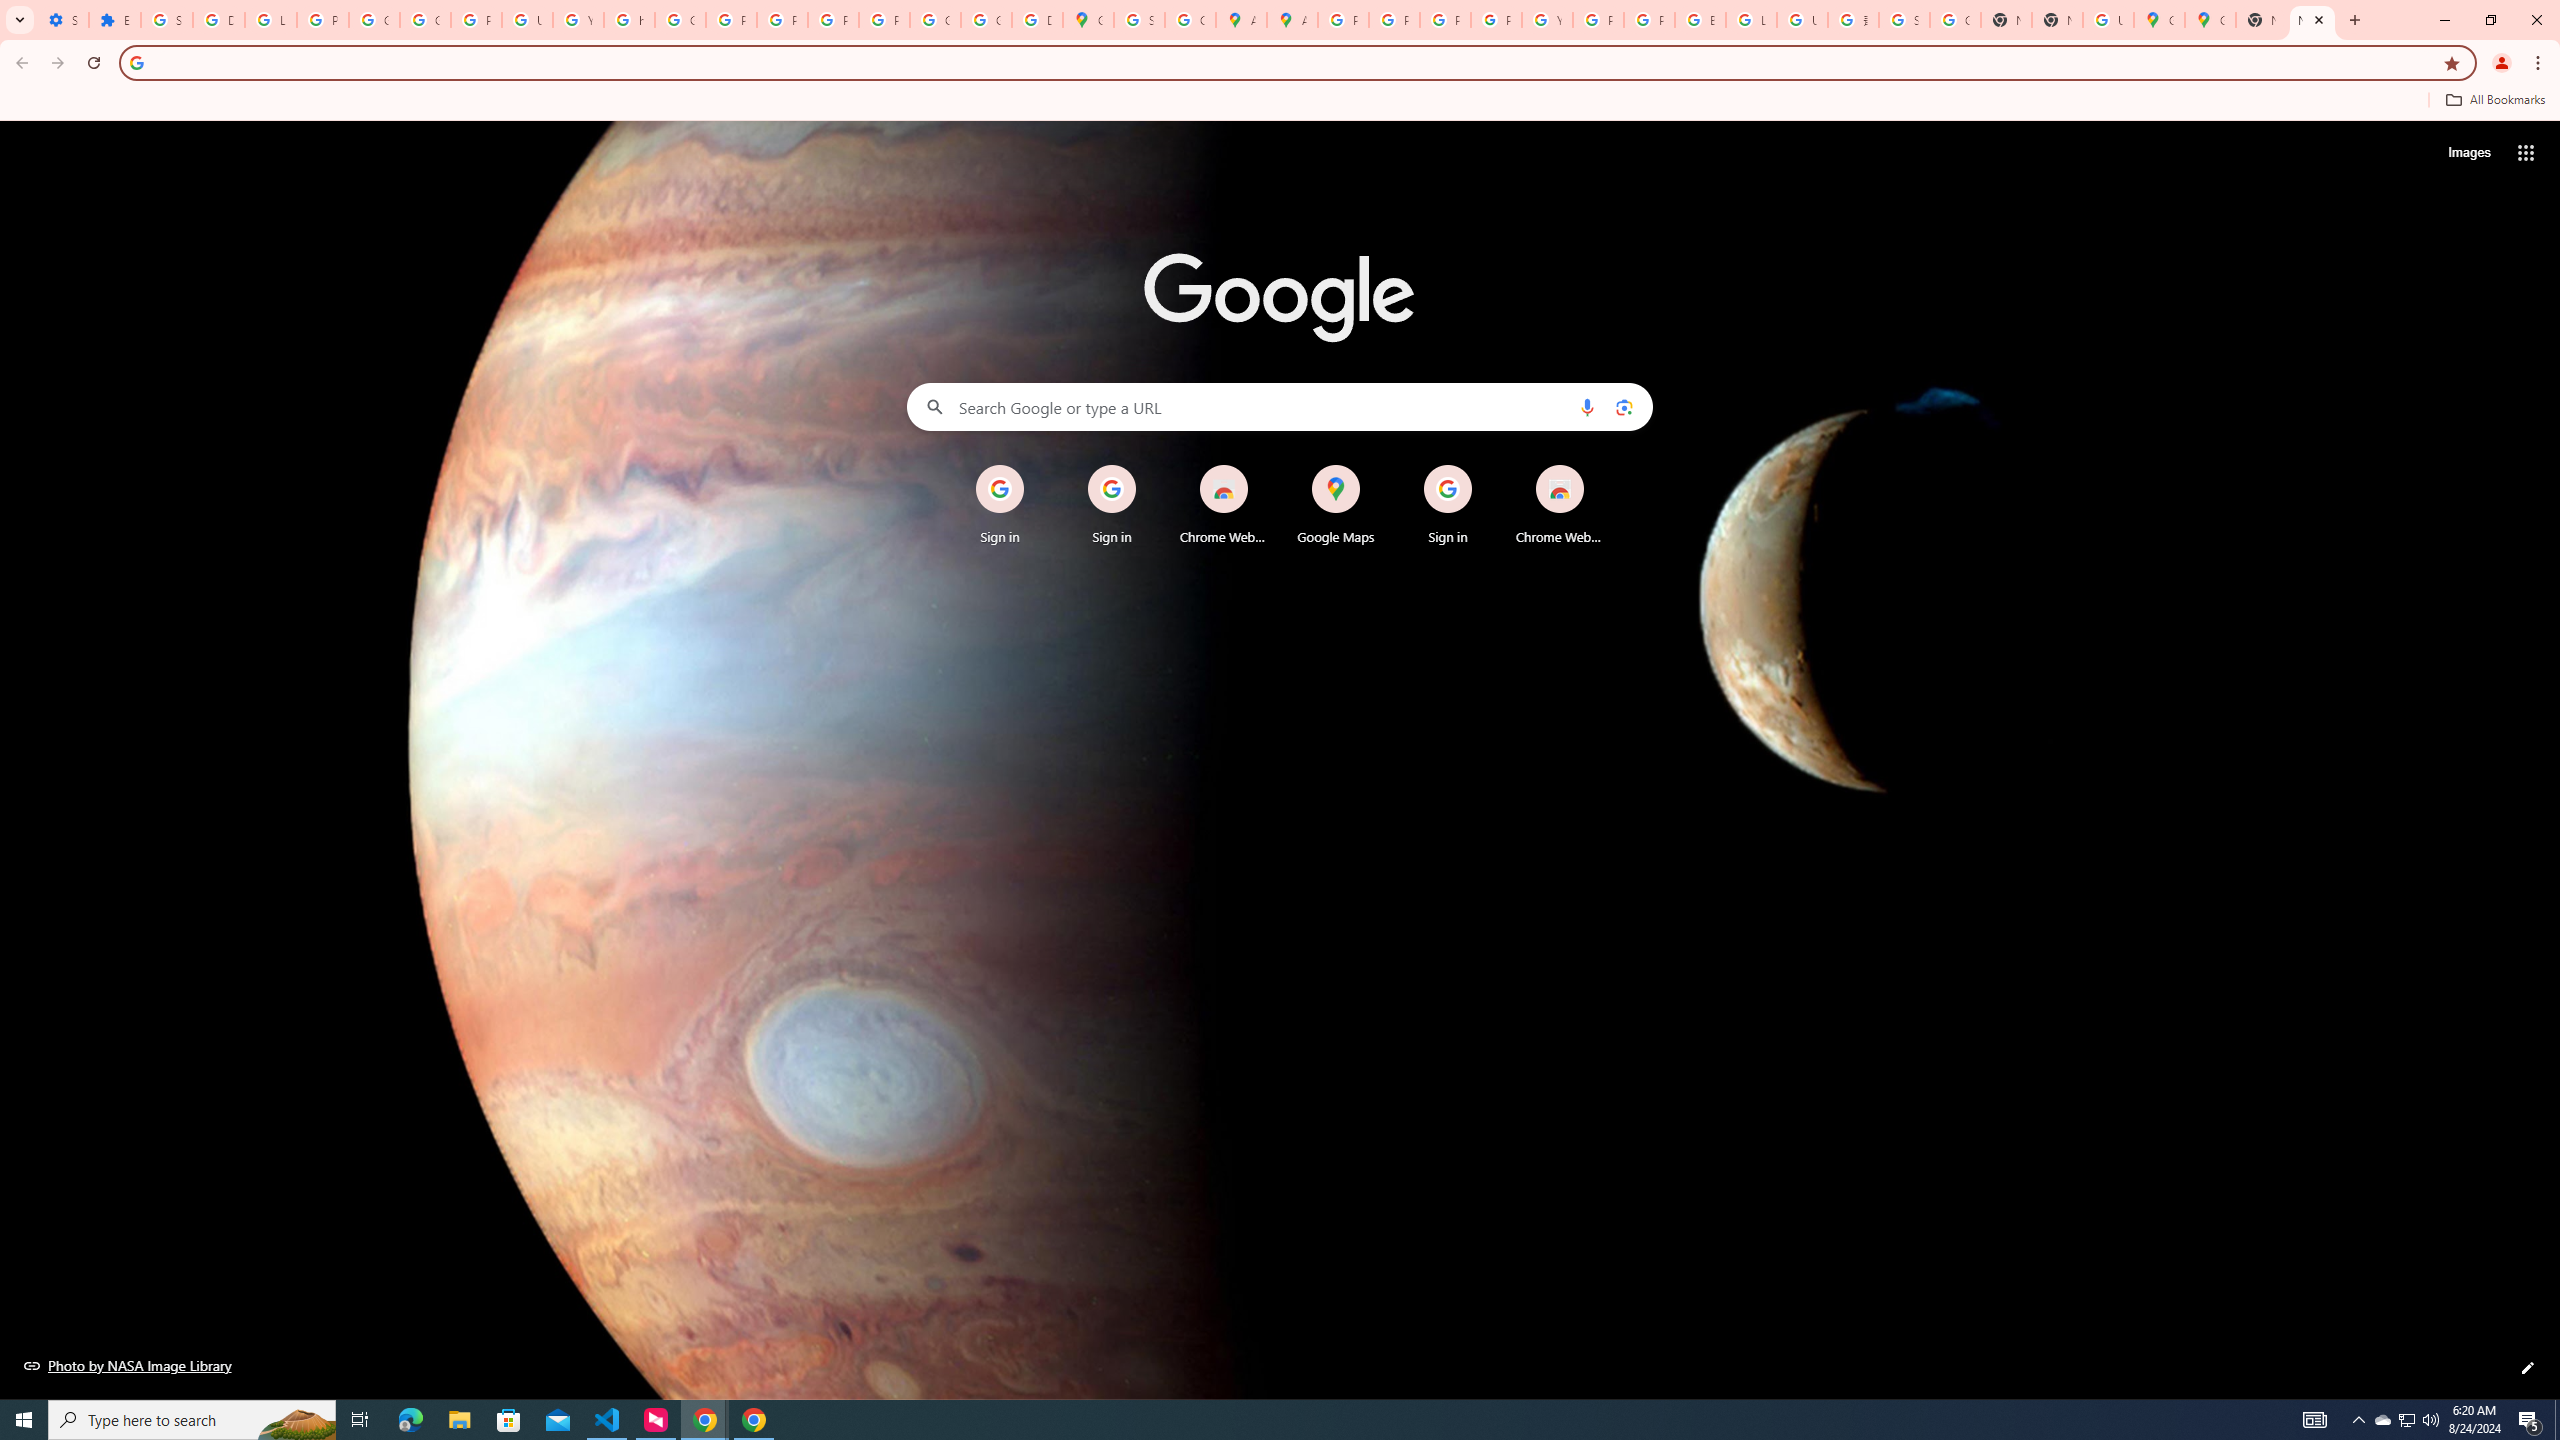 Image resolution: width=2560 pixels, height=1440 pixels. Describe the element at coordinates (426, 20) in the screenshot. I see `Google Account Help` at that location.